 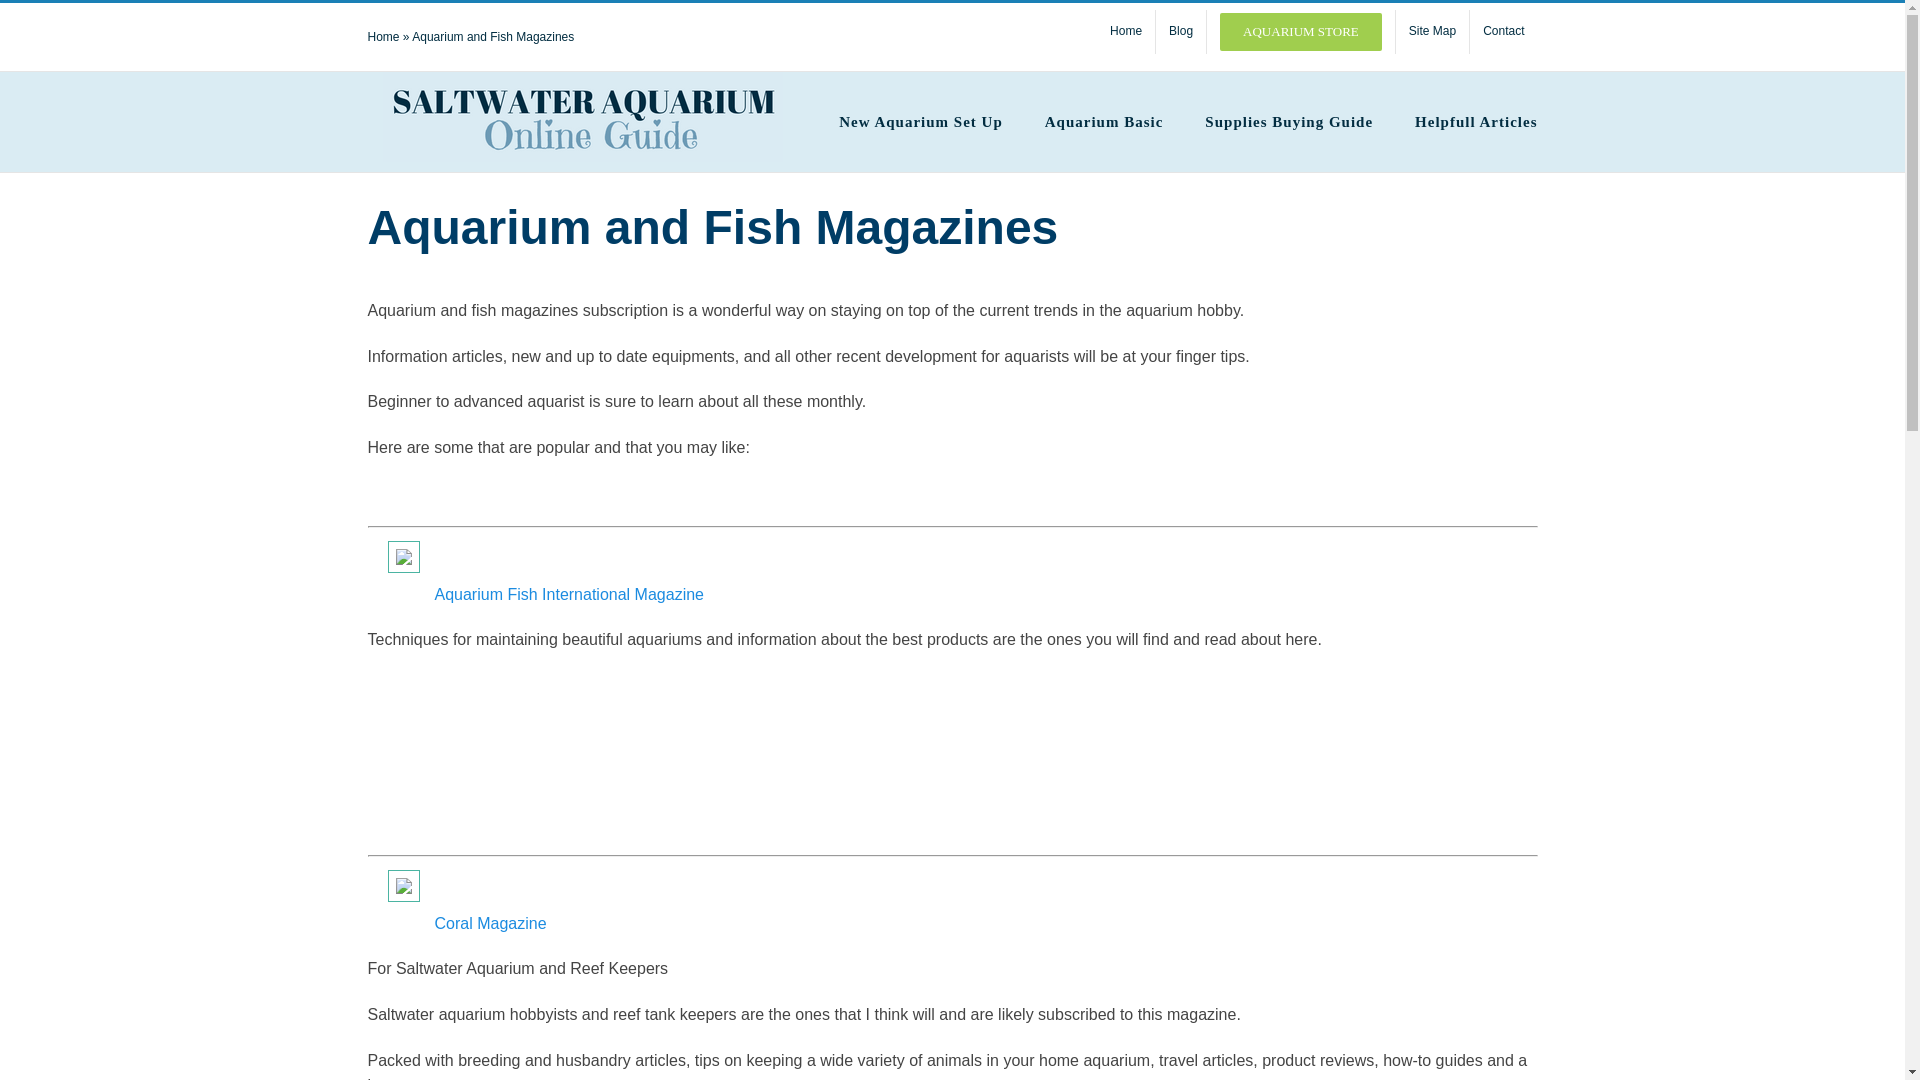 What do you see at coordinates (1301, 32) in the screenshot?
I see `Online aquarium Store` at bounding box center [1301, 32].